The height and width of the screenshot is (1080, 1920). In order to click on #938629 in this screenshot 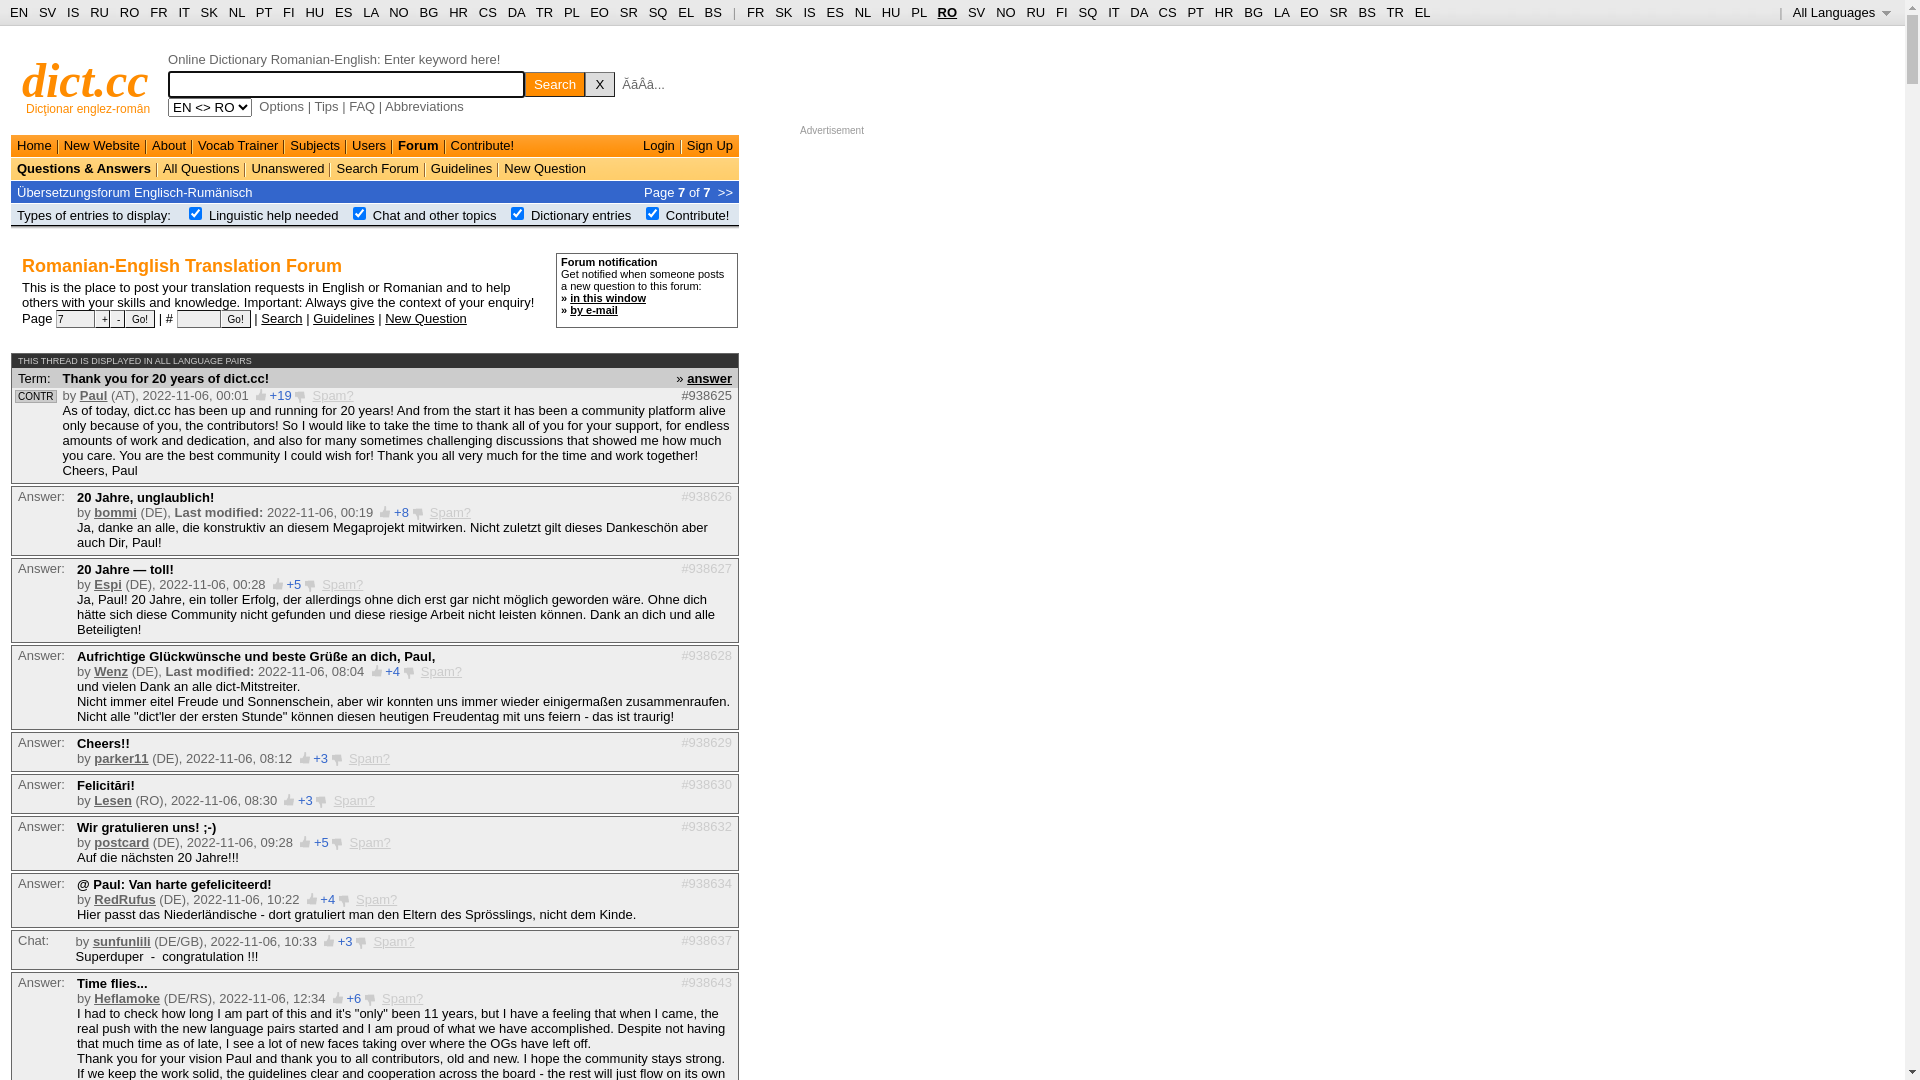, I will do `click(706, 742)`.